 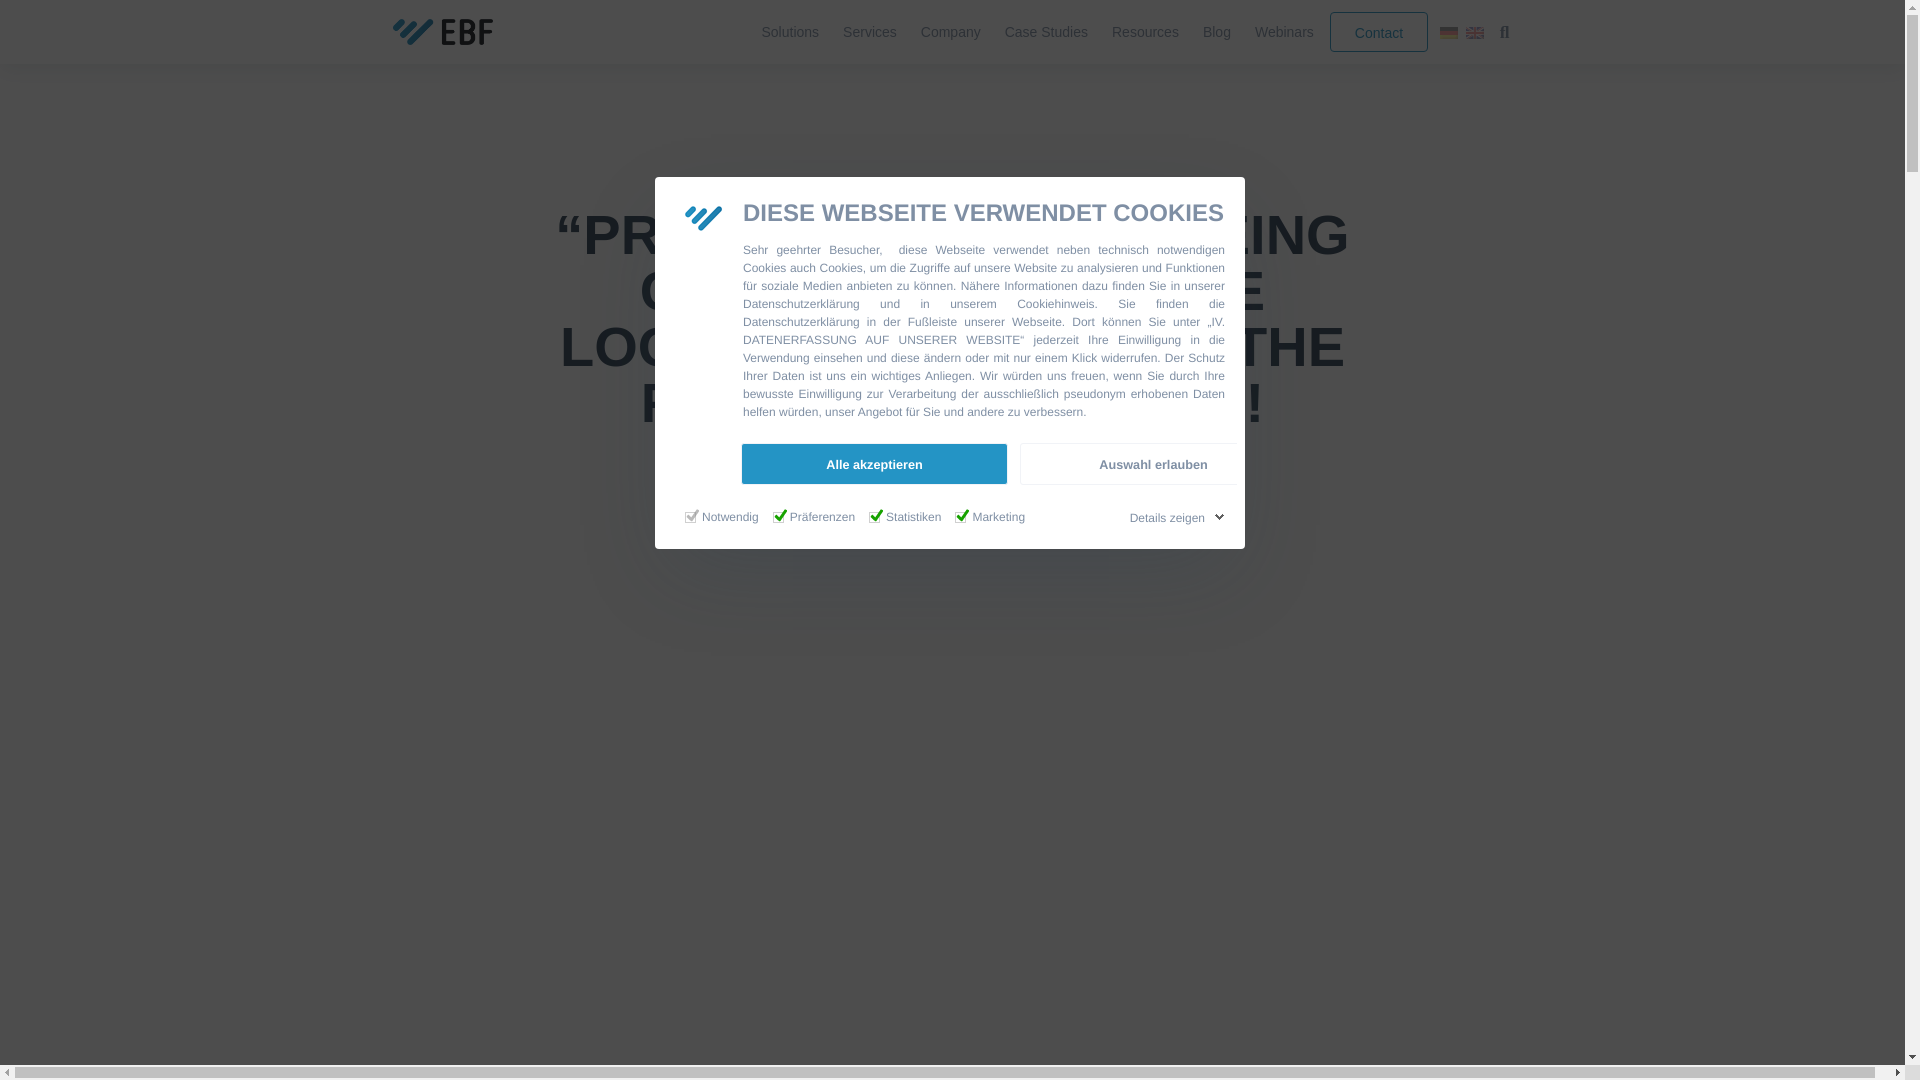 I want to click on Details zeigen, so click(x=1174, y=518).